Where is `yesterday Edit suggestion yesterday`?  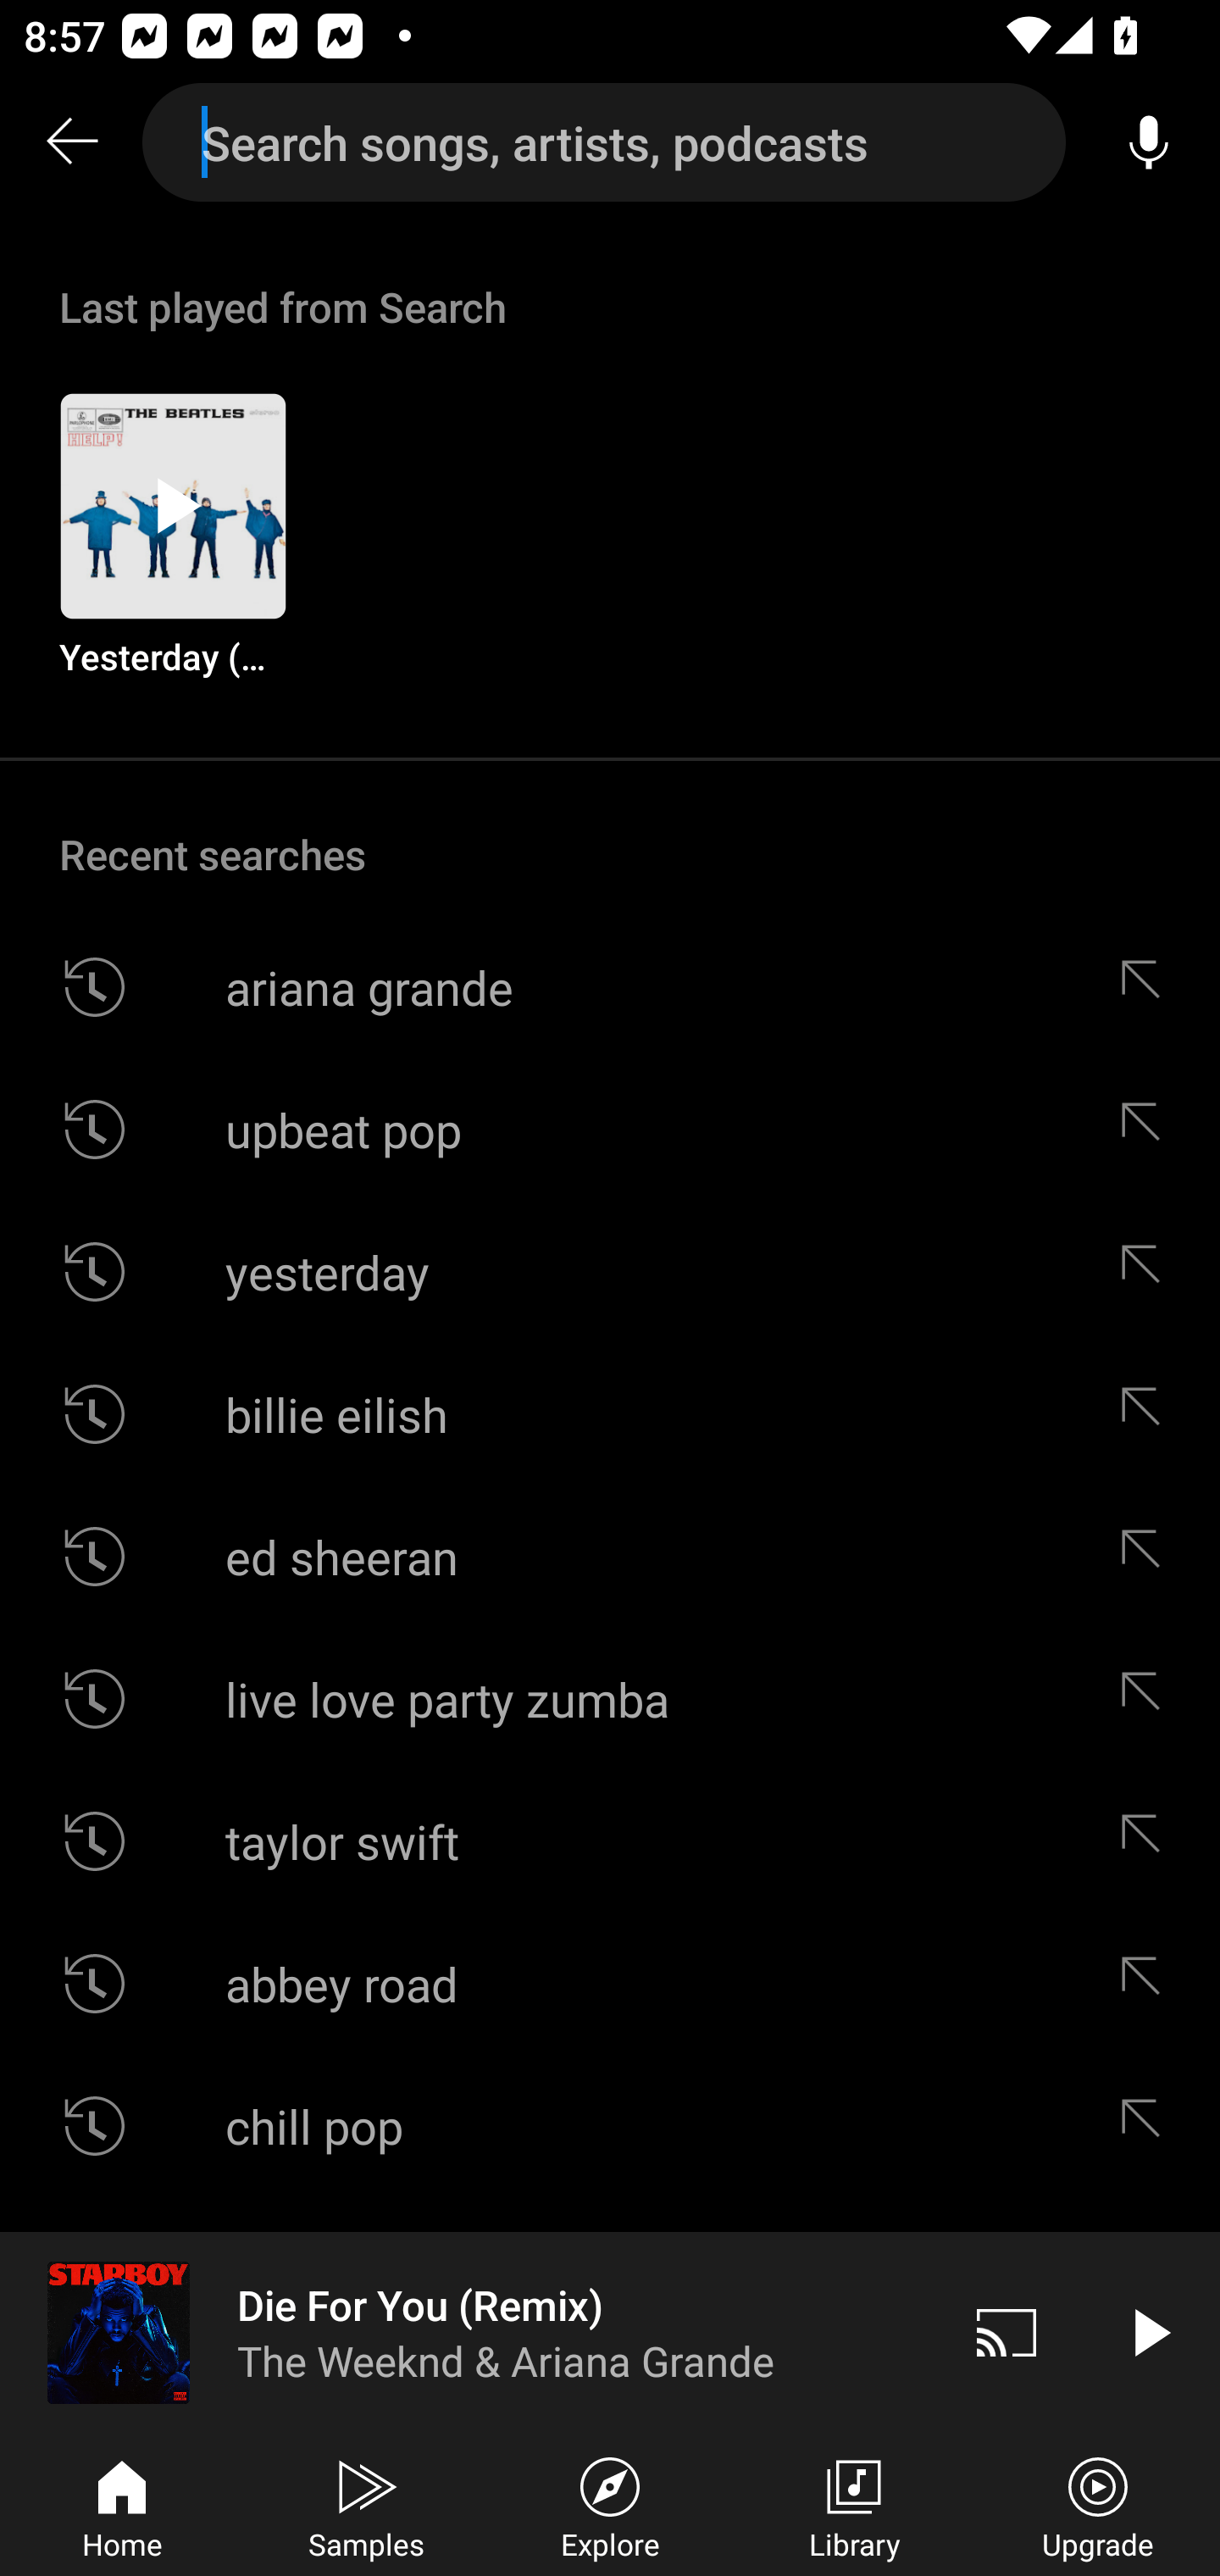
yesterday Edit suggestion yesterday is located at coordinates (610, 1271).